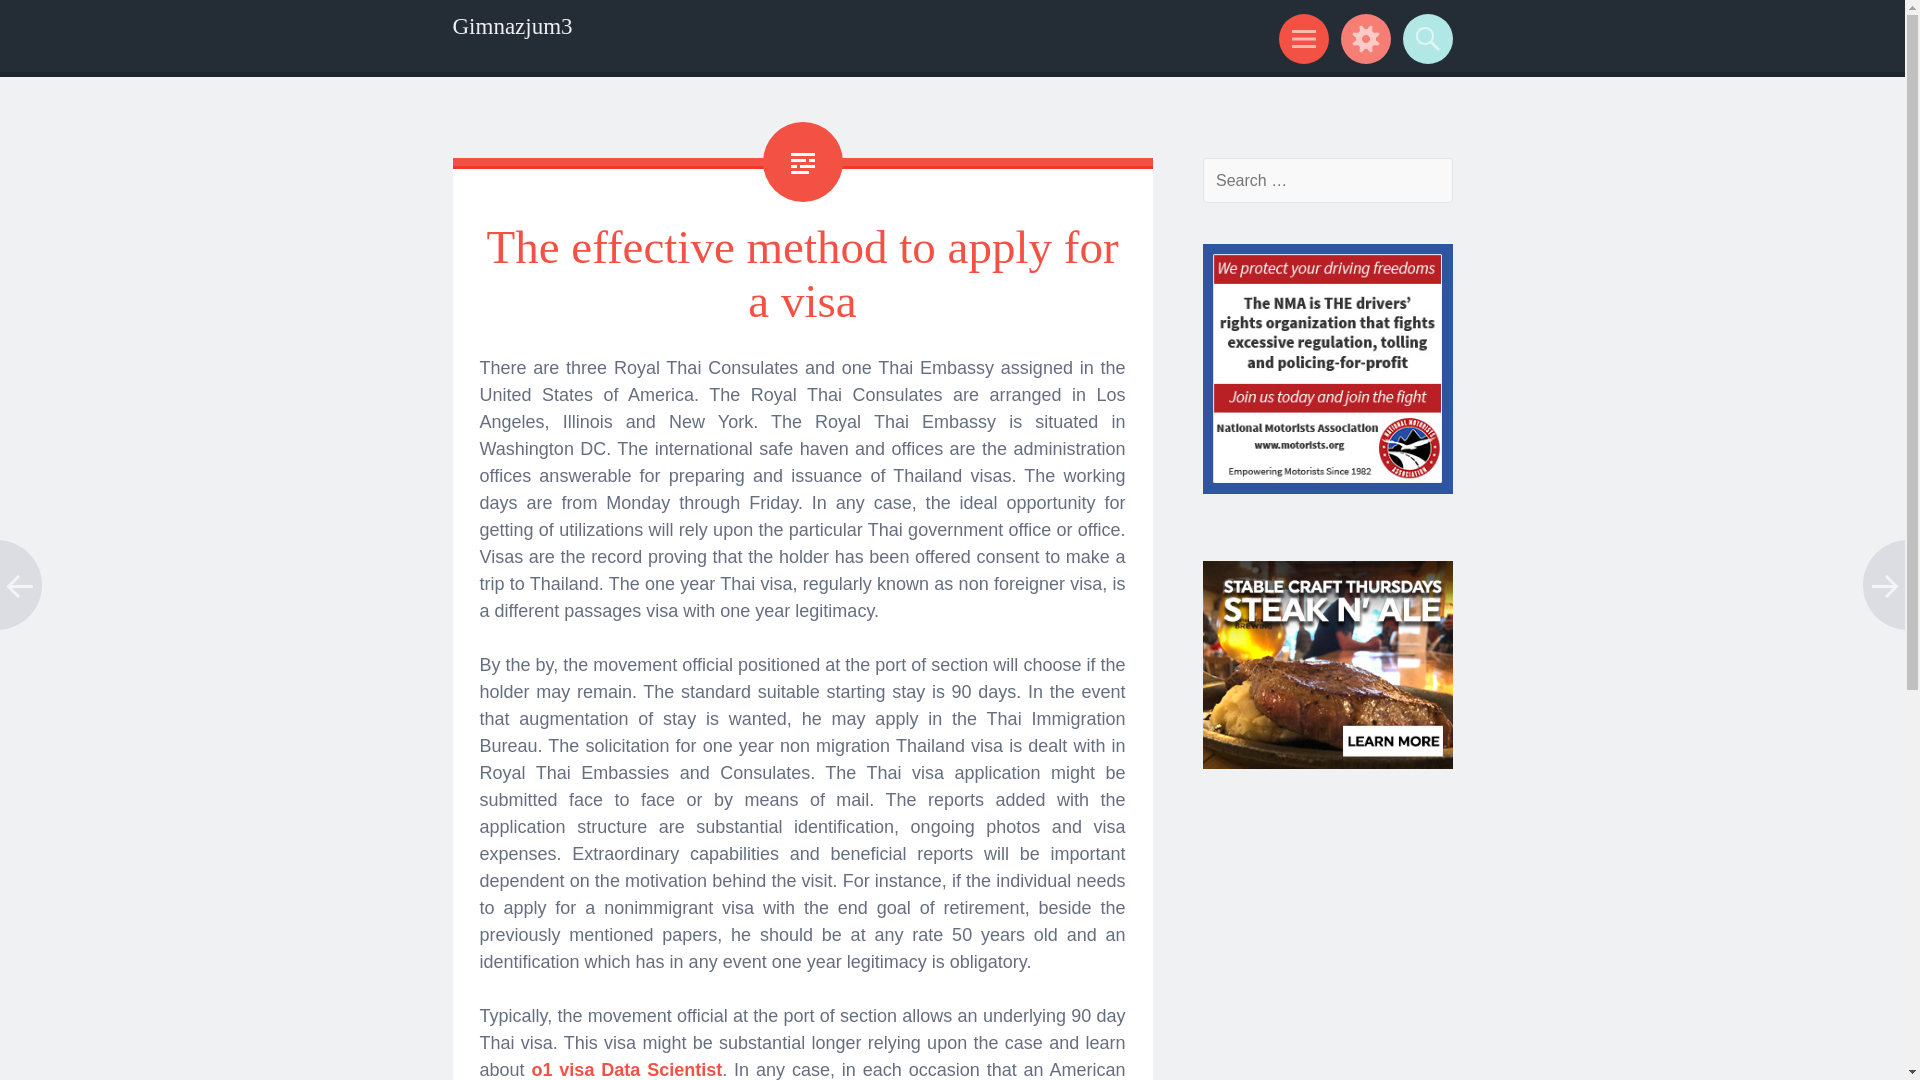  I want to click on Menu, so click(1300, 38).